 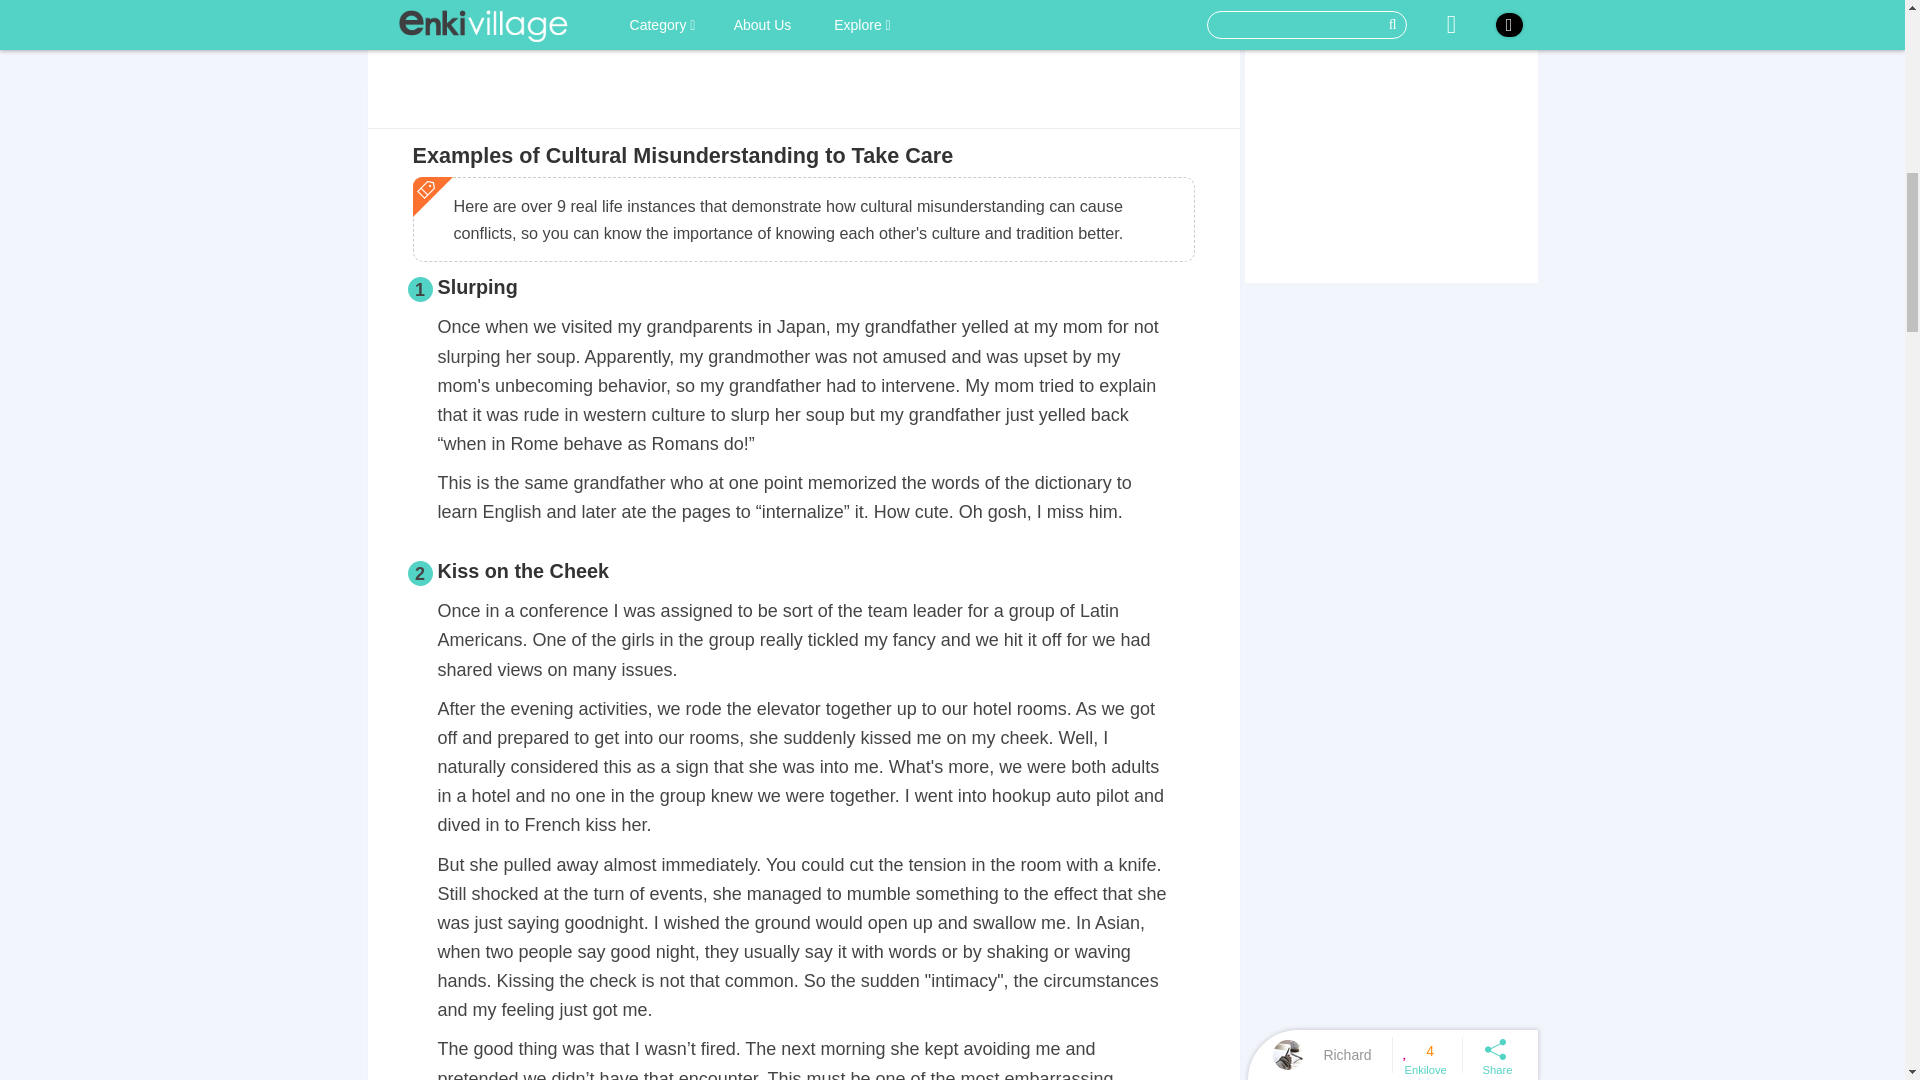 What do you see at coordinates (803, 72) in the screenshot?
I see `Advertisement` at bounding box center [803, 72].